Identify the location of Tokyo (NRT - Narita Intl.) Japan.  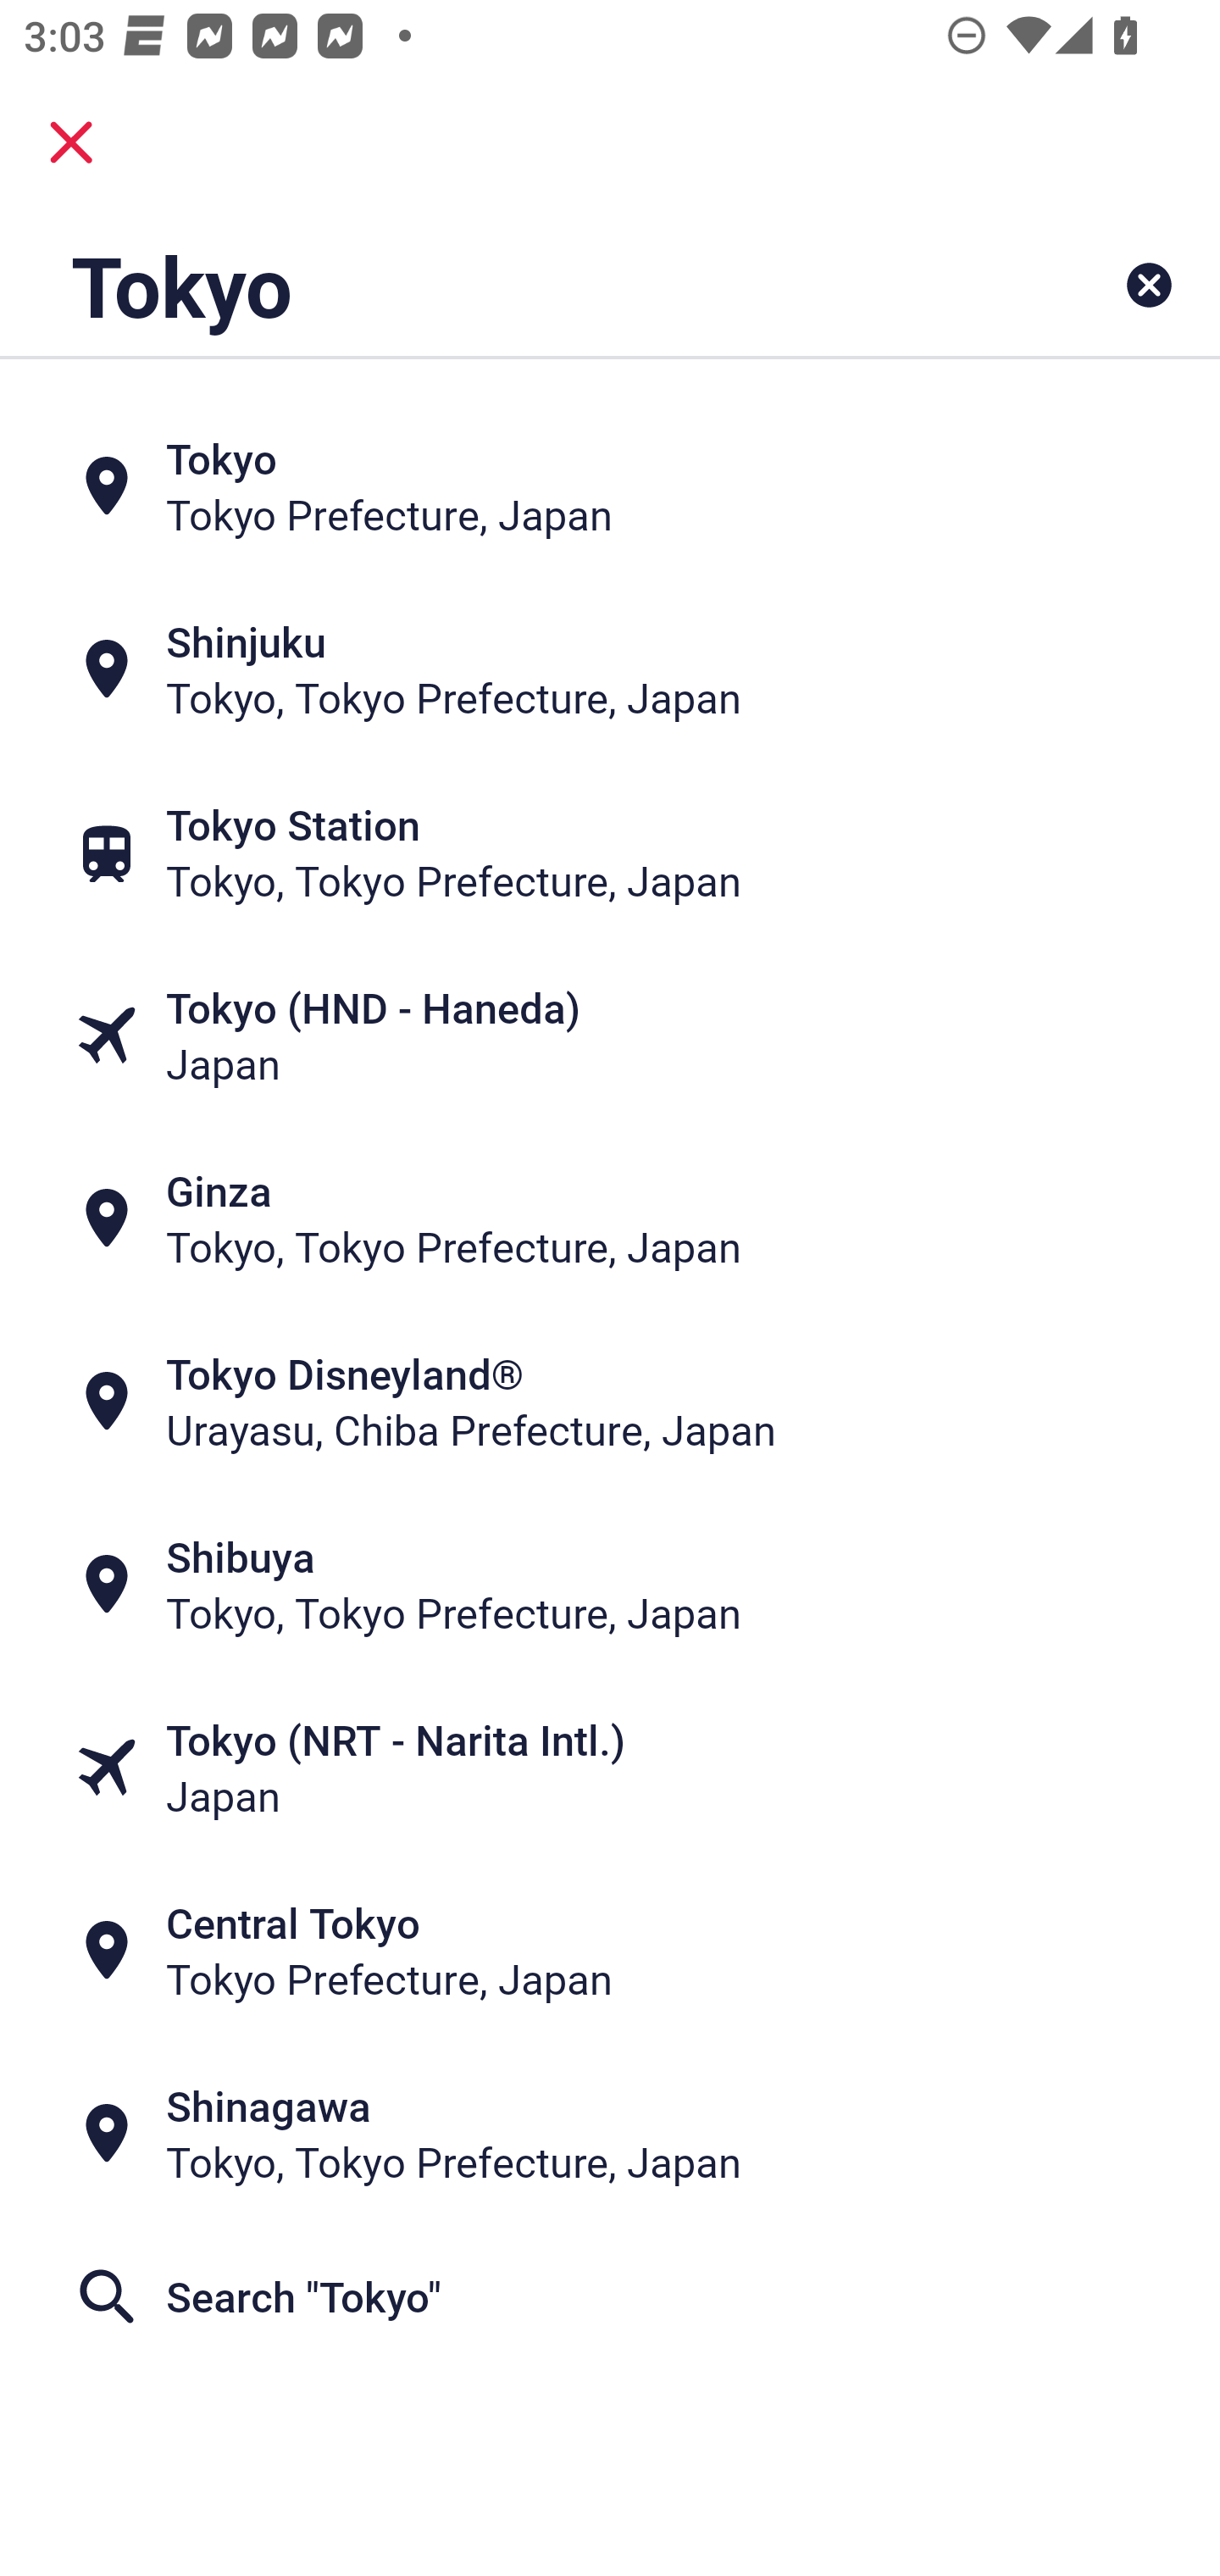
(610, 1768).